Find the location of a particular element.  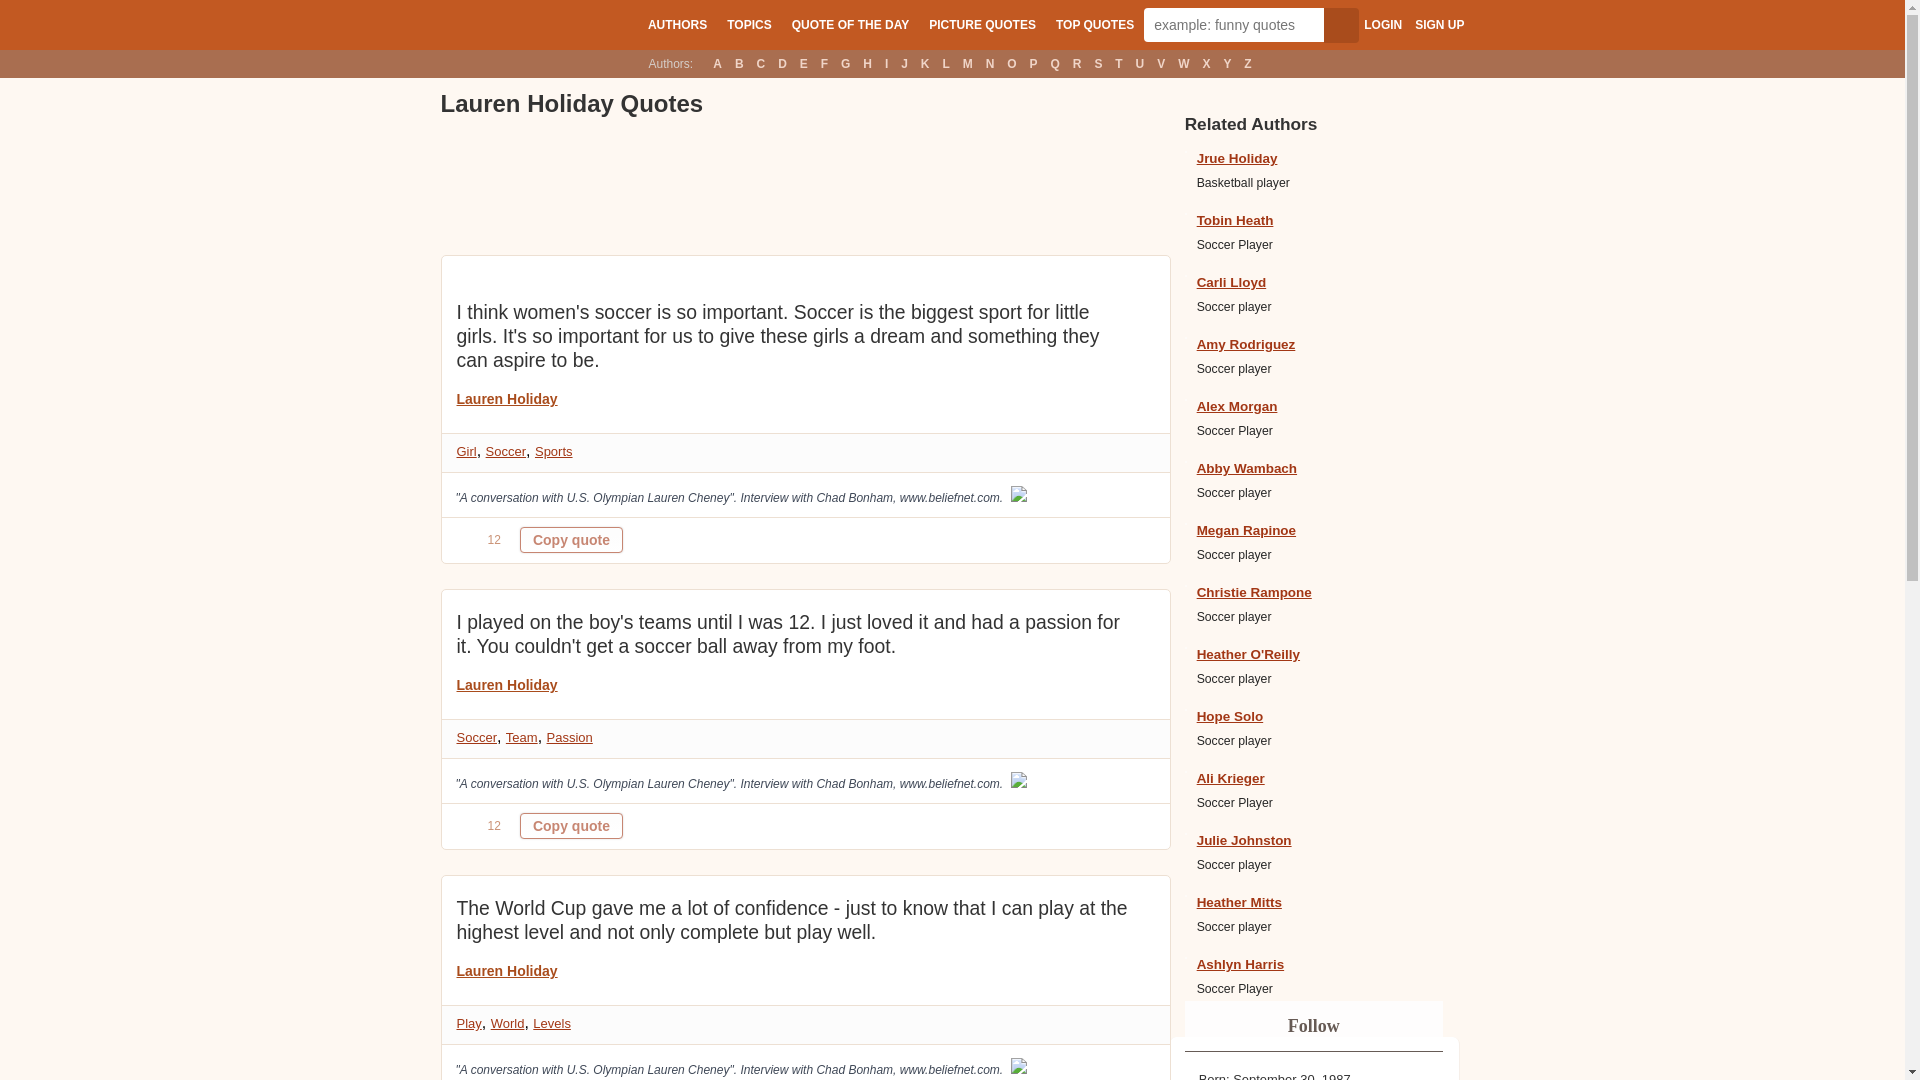

AUTHORS is located at coordinates (676, 24).